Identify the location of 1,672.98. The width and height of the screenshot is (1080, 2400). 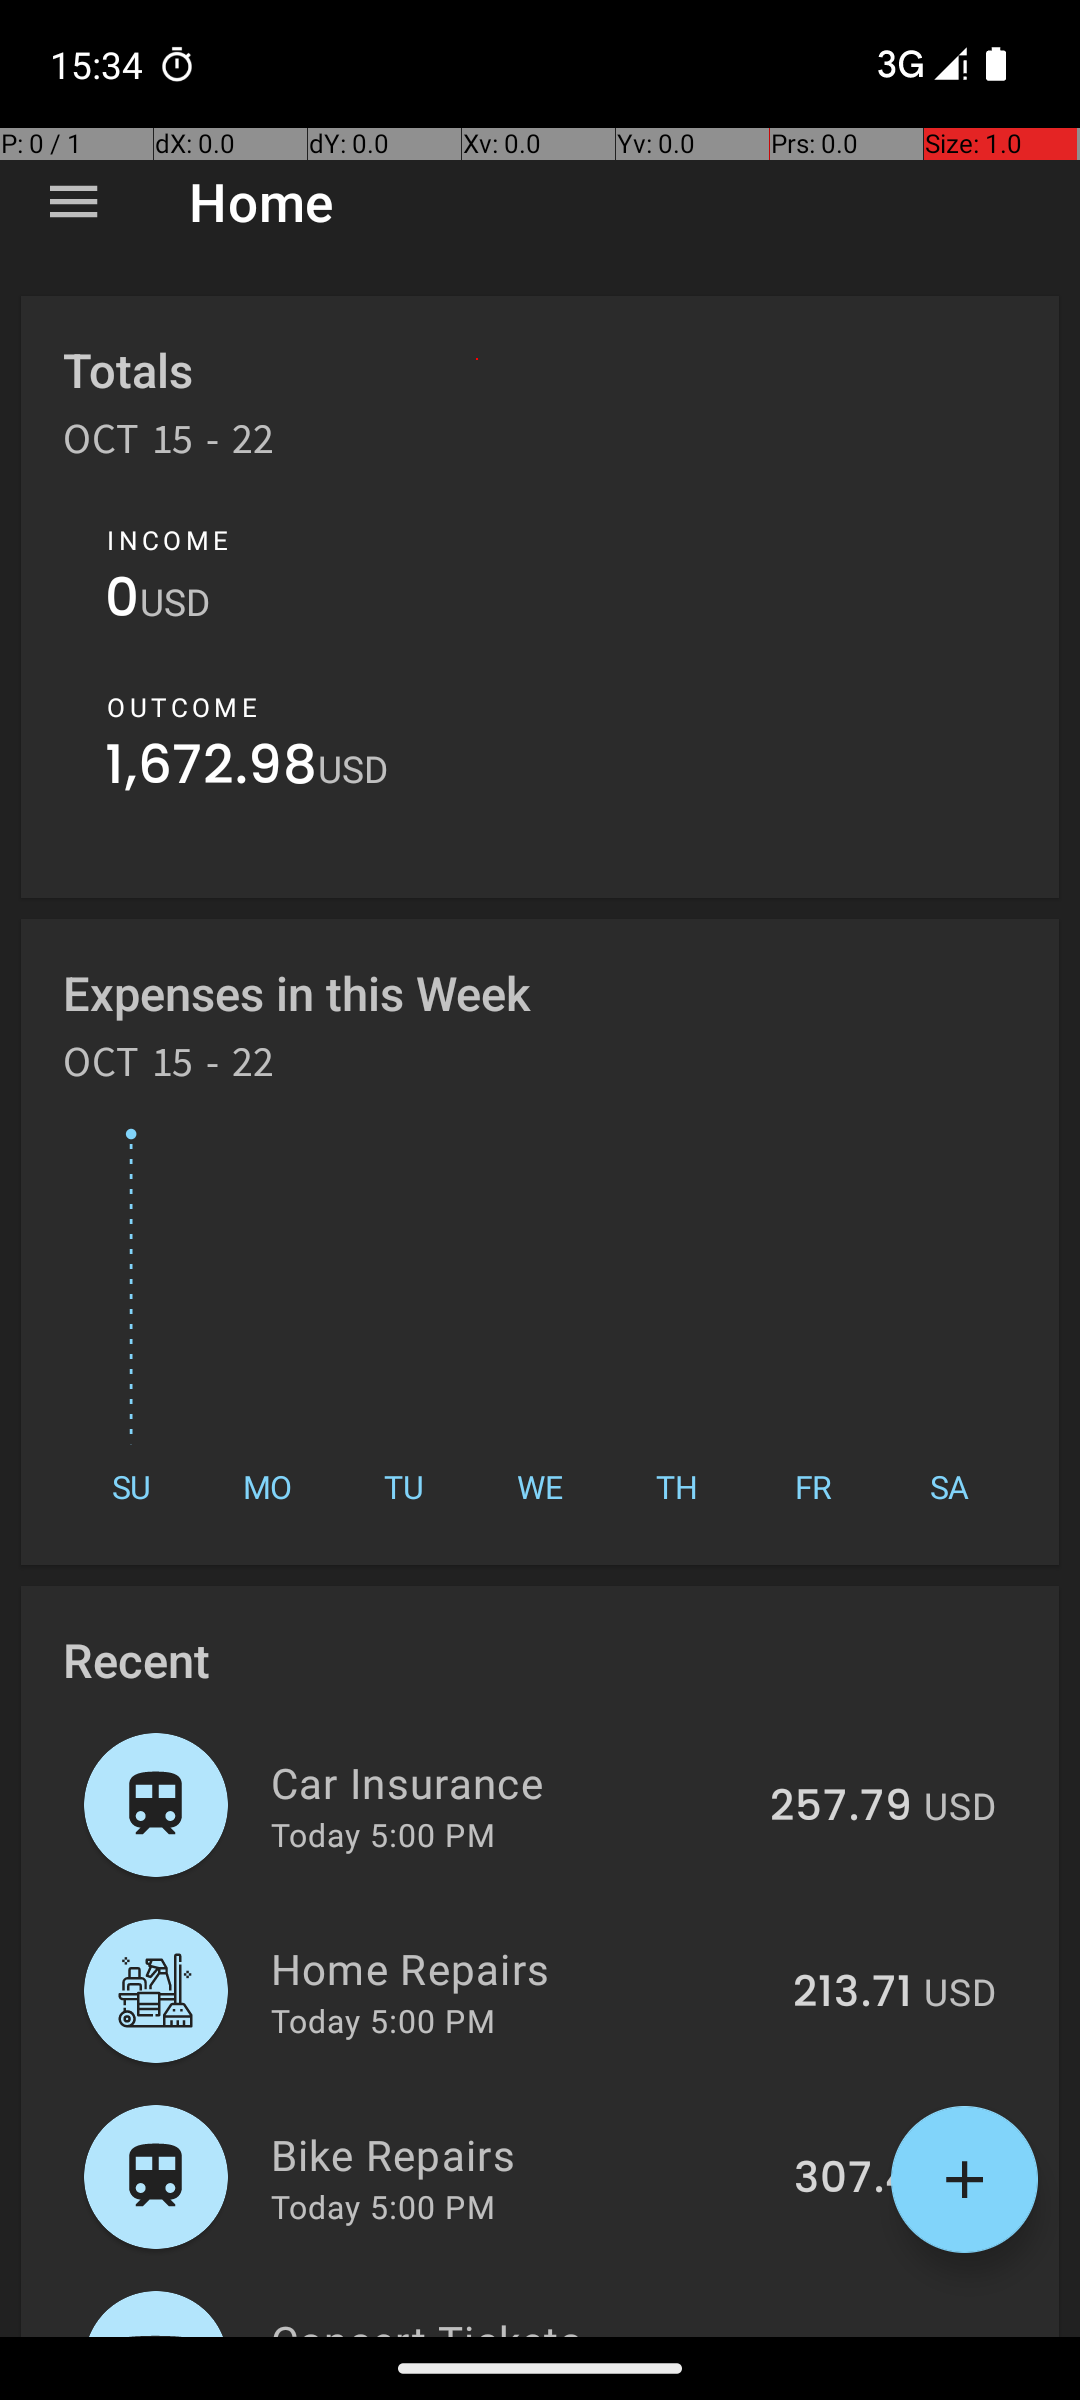
(212, 770).